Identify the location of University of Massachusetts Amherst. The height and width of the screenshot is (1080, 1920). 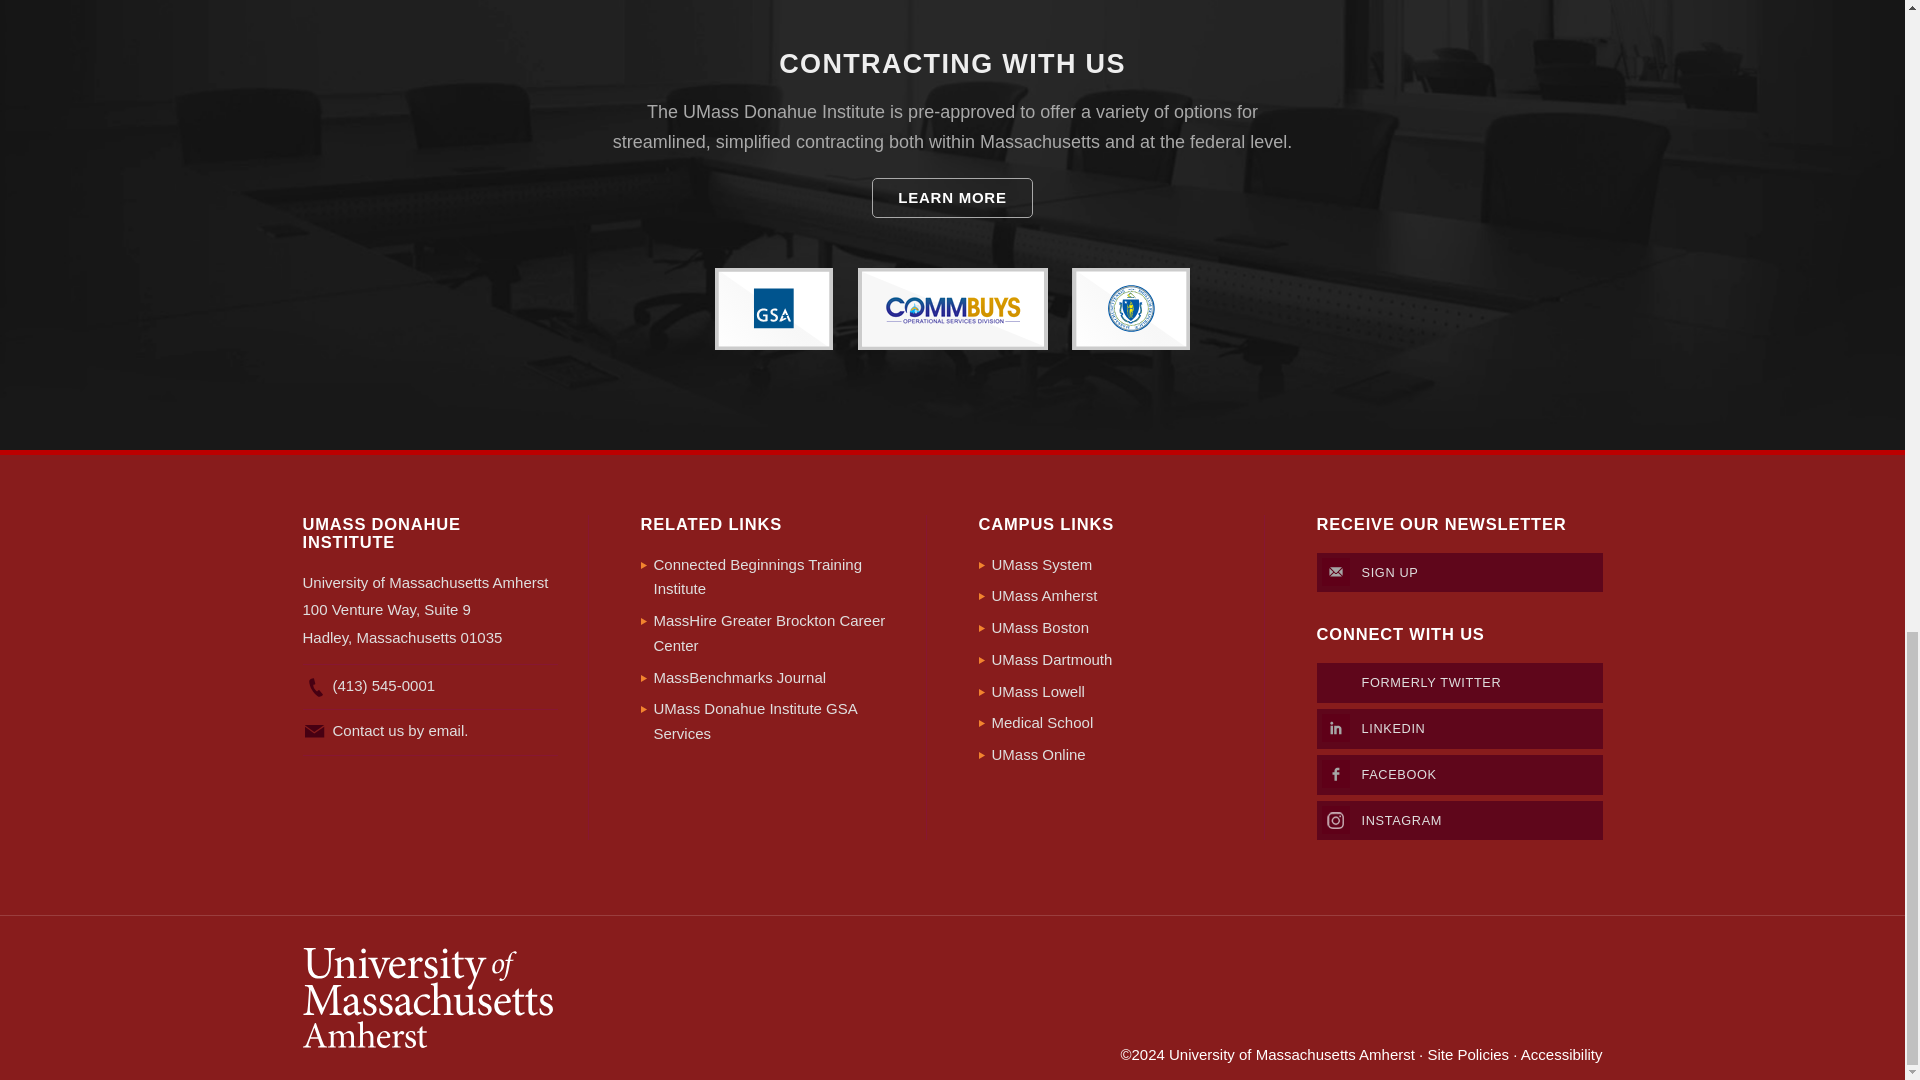
(626, 998).